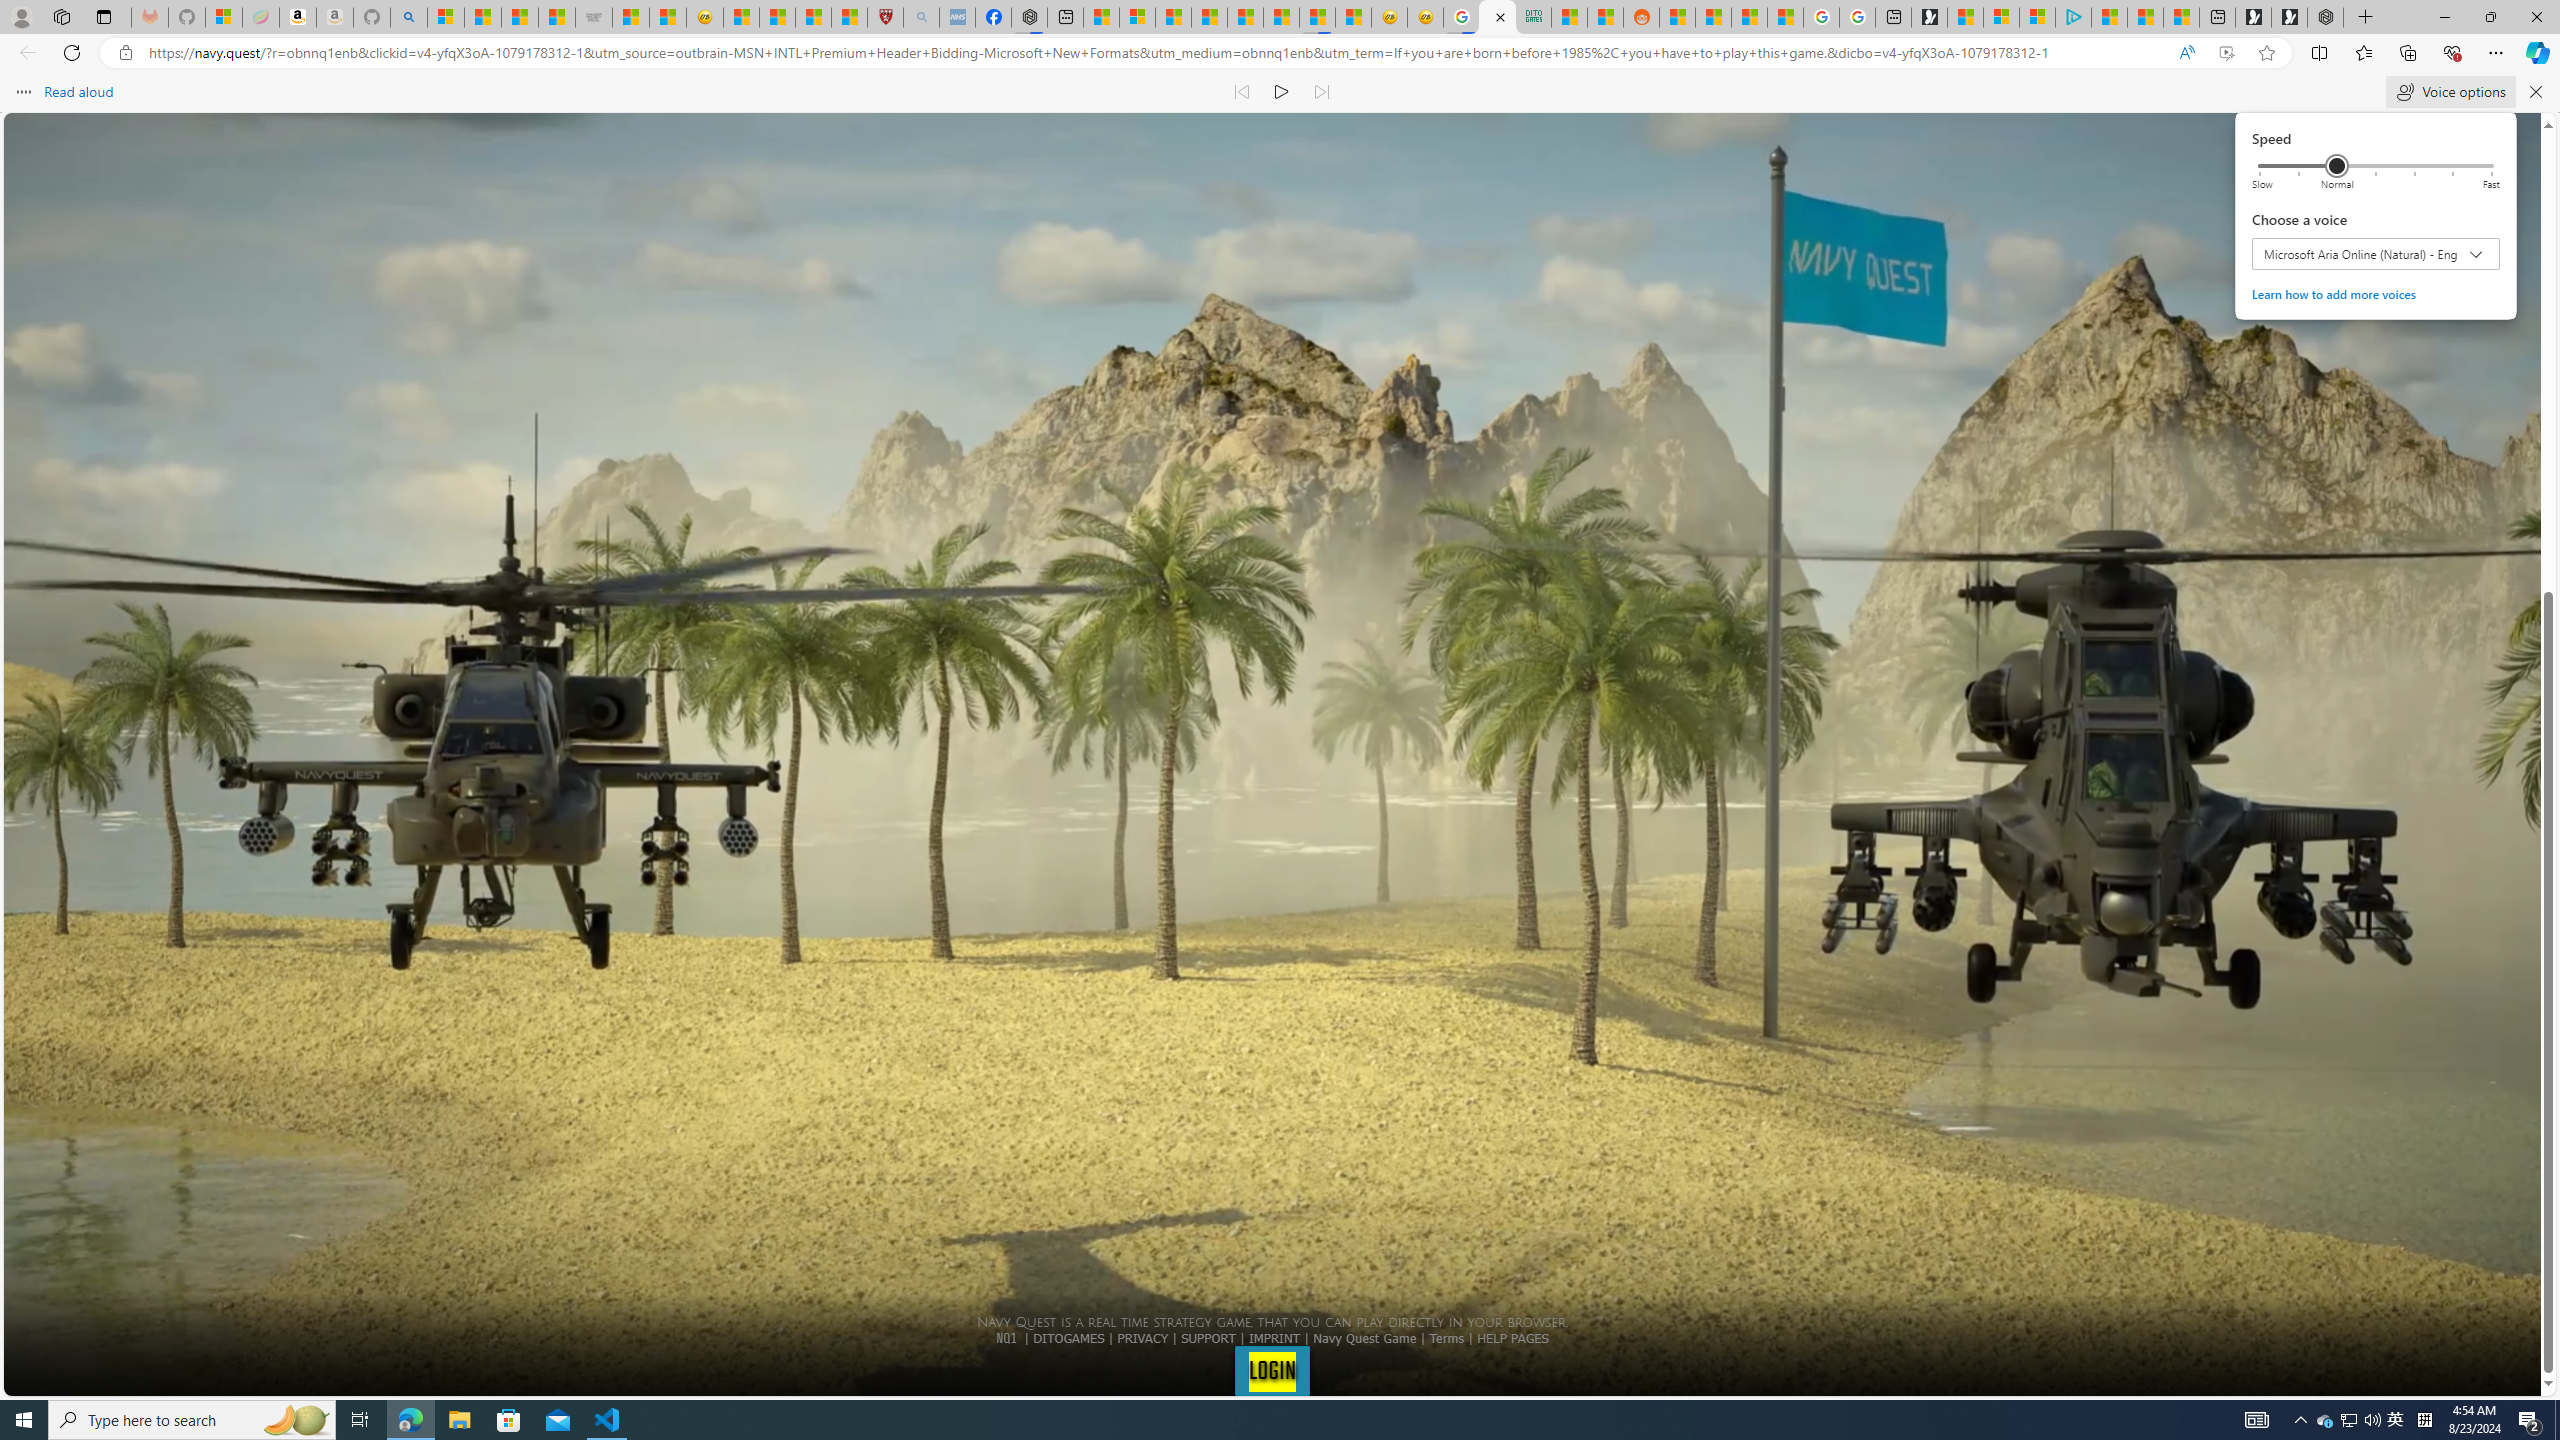 The width and height of the screenshot is (2560, 1440). I want to click on AutomationID: 4105, so click(2256, 1420).